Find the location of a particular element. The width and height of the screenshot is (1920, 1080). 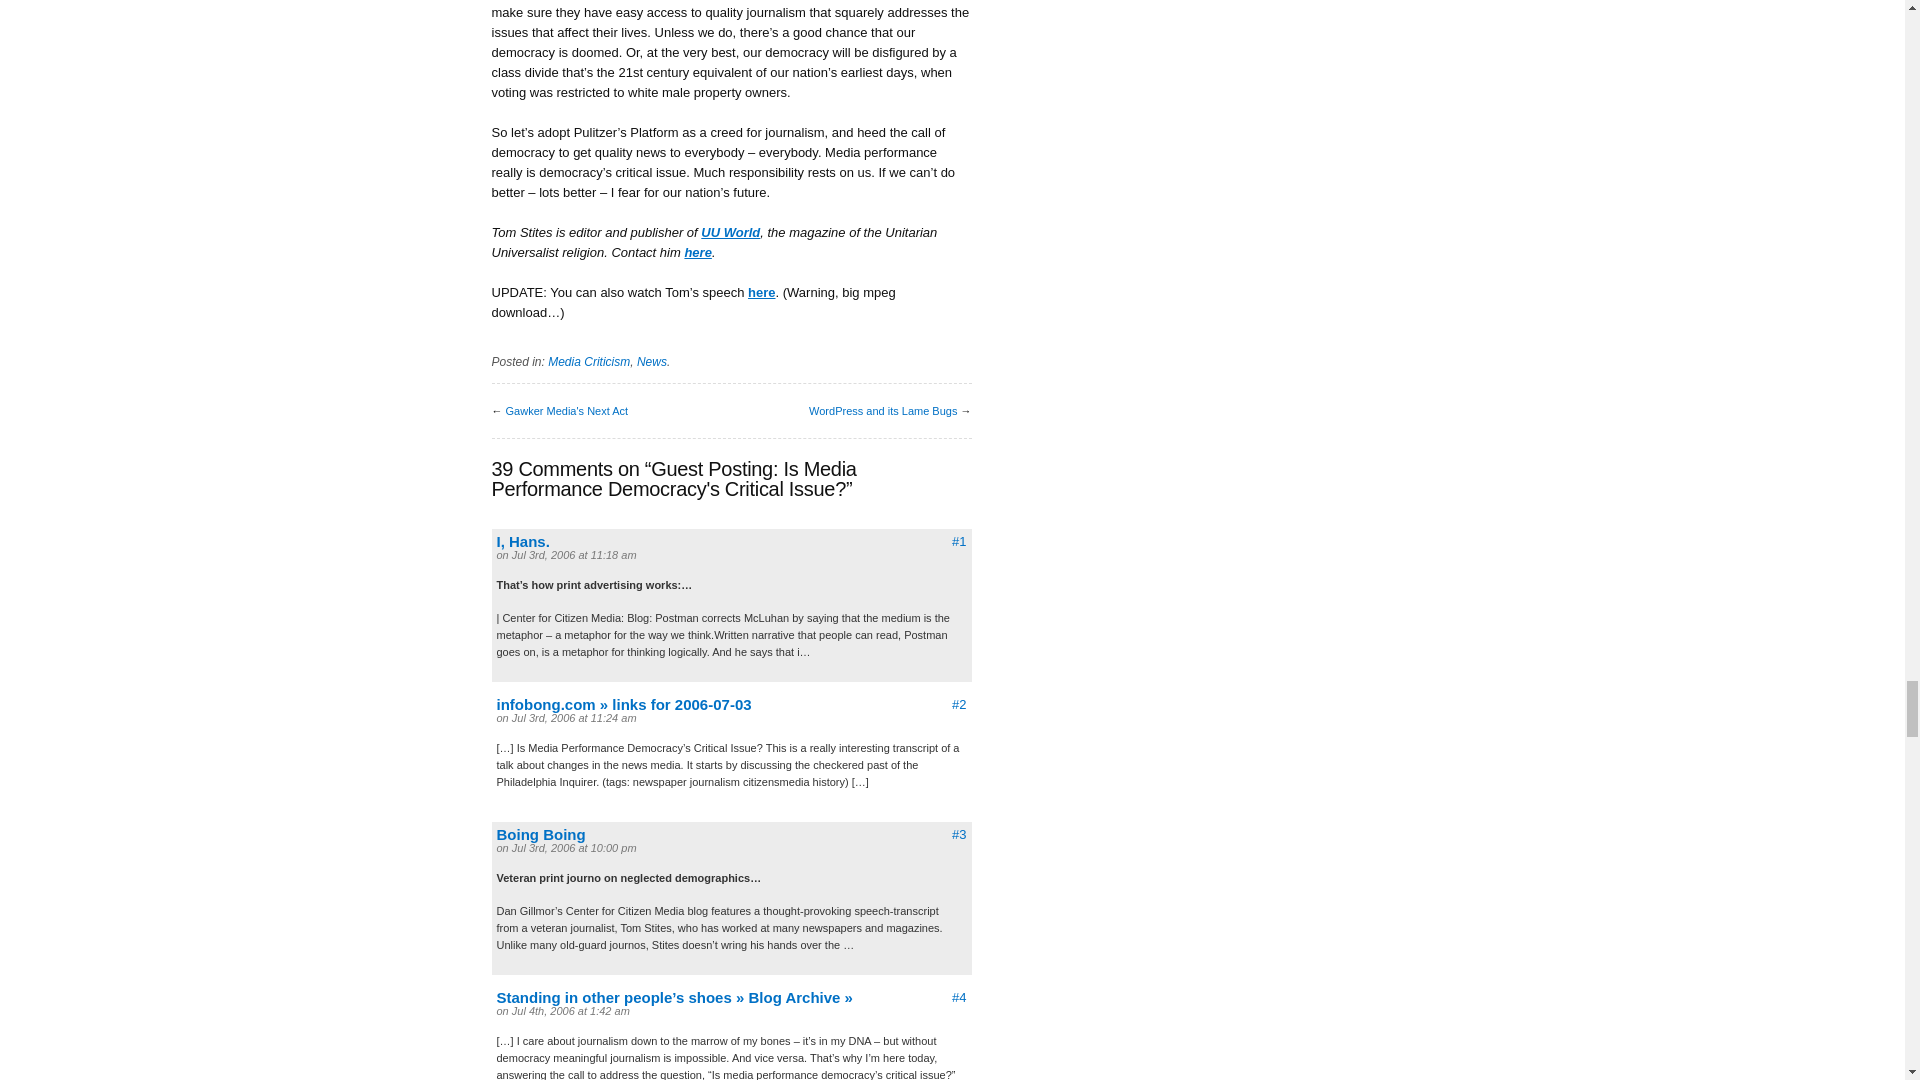

WordPress and its Lame Bugs is located at coordinates (882, 410).